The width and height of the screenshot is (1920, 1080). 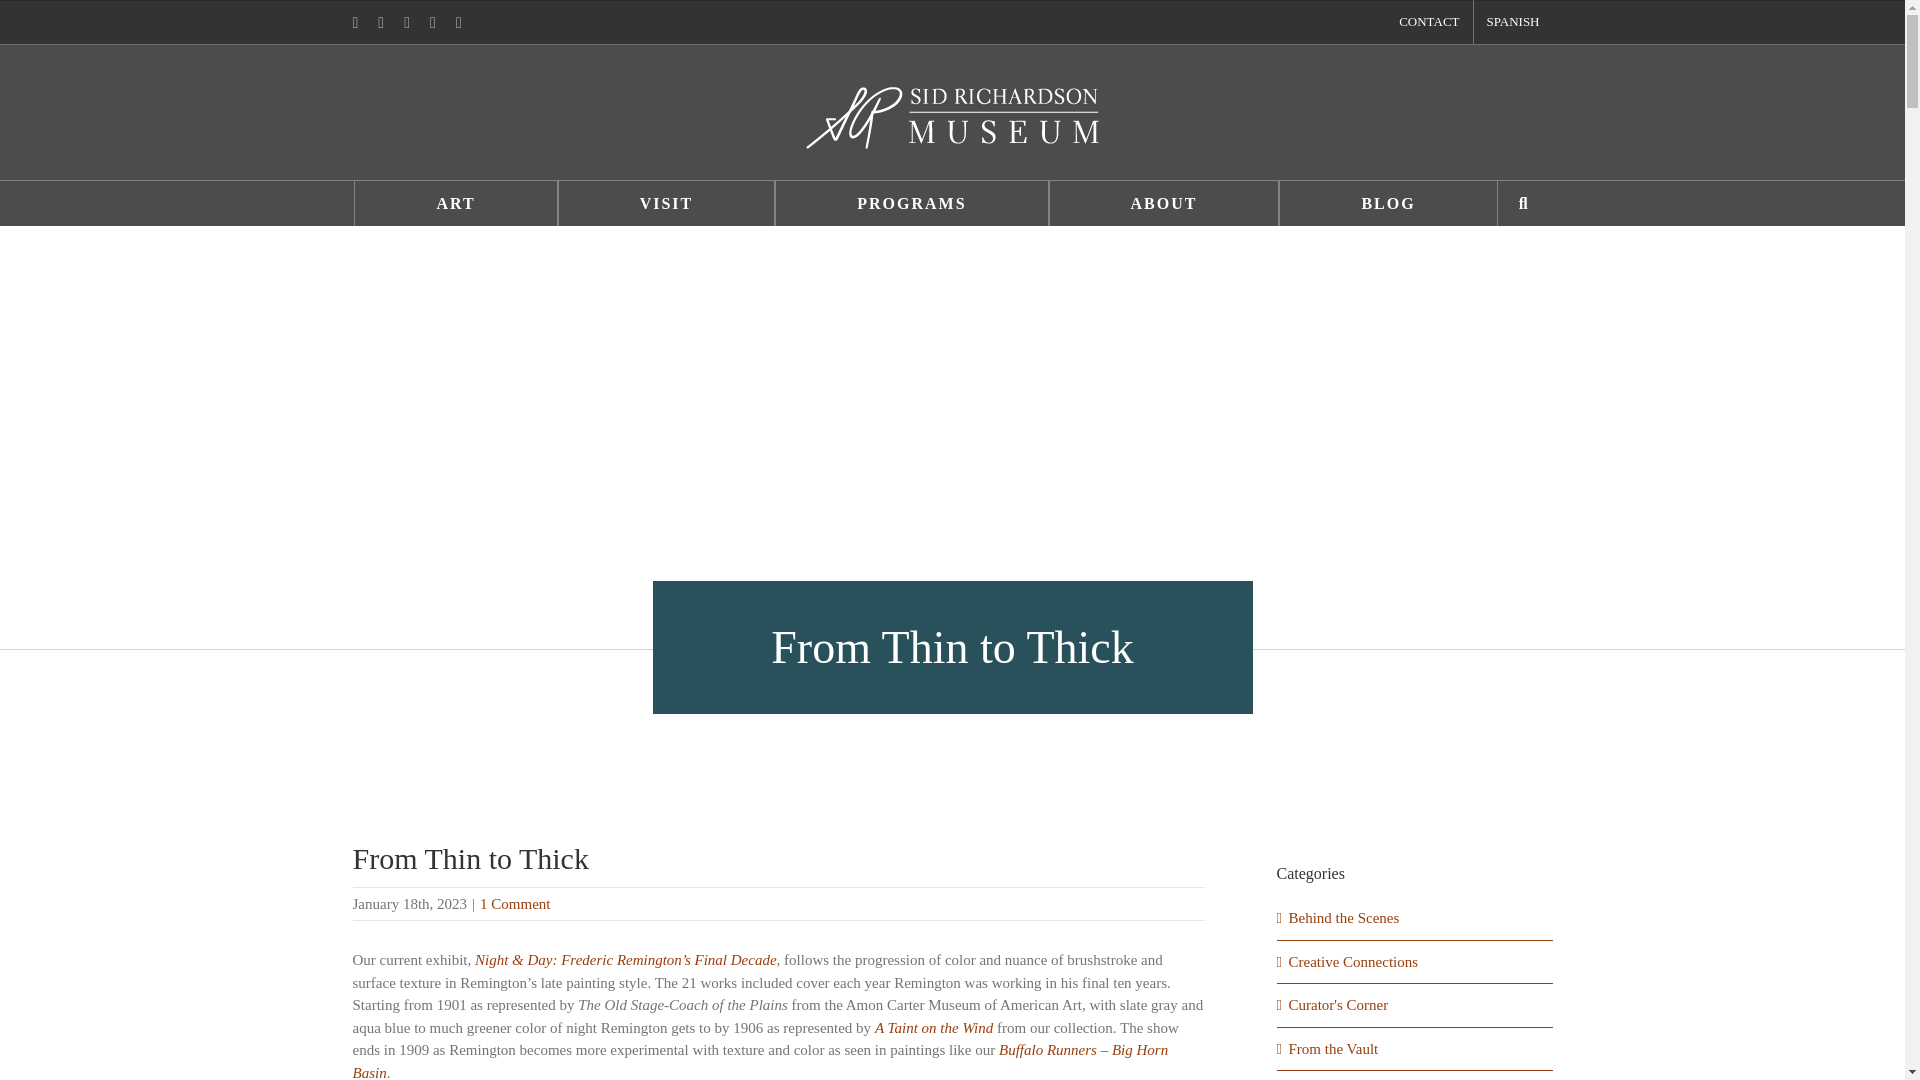 I want to click on VISIT, so click(x=666, y=203).